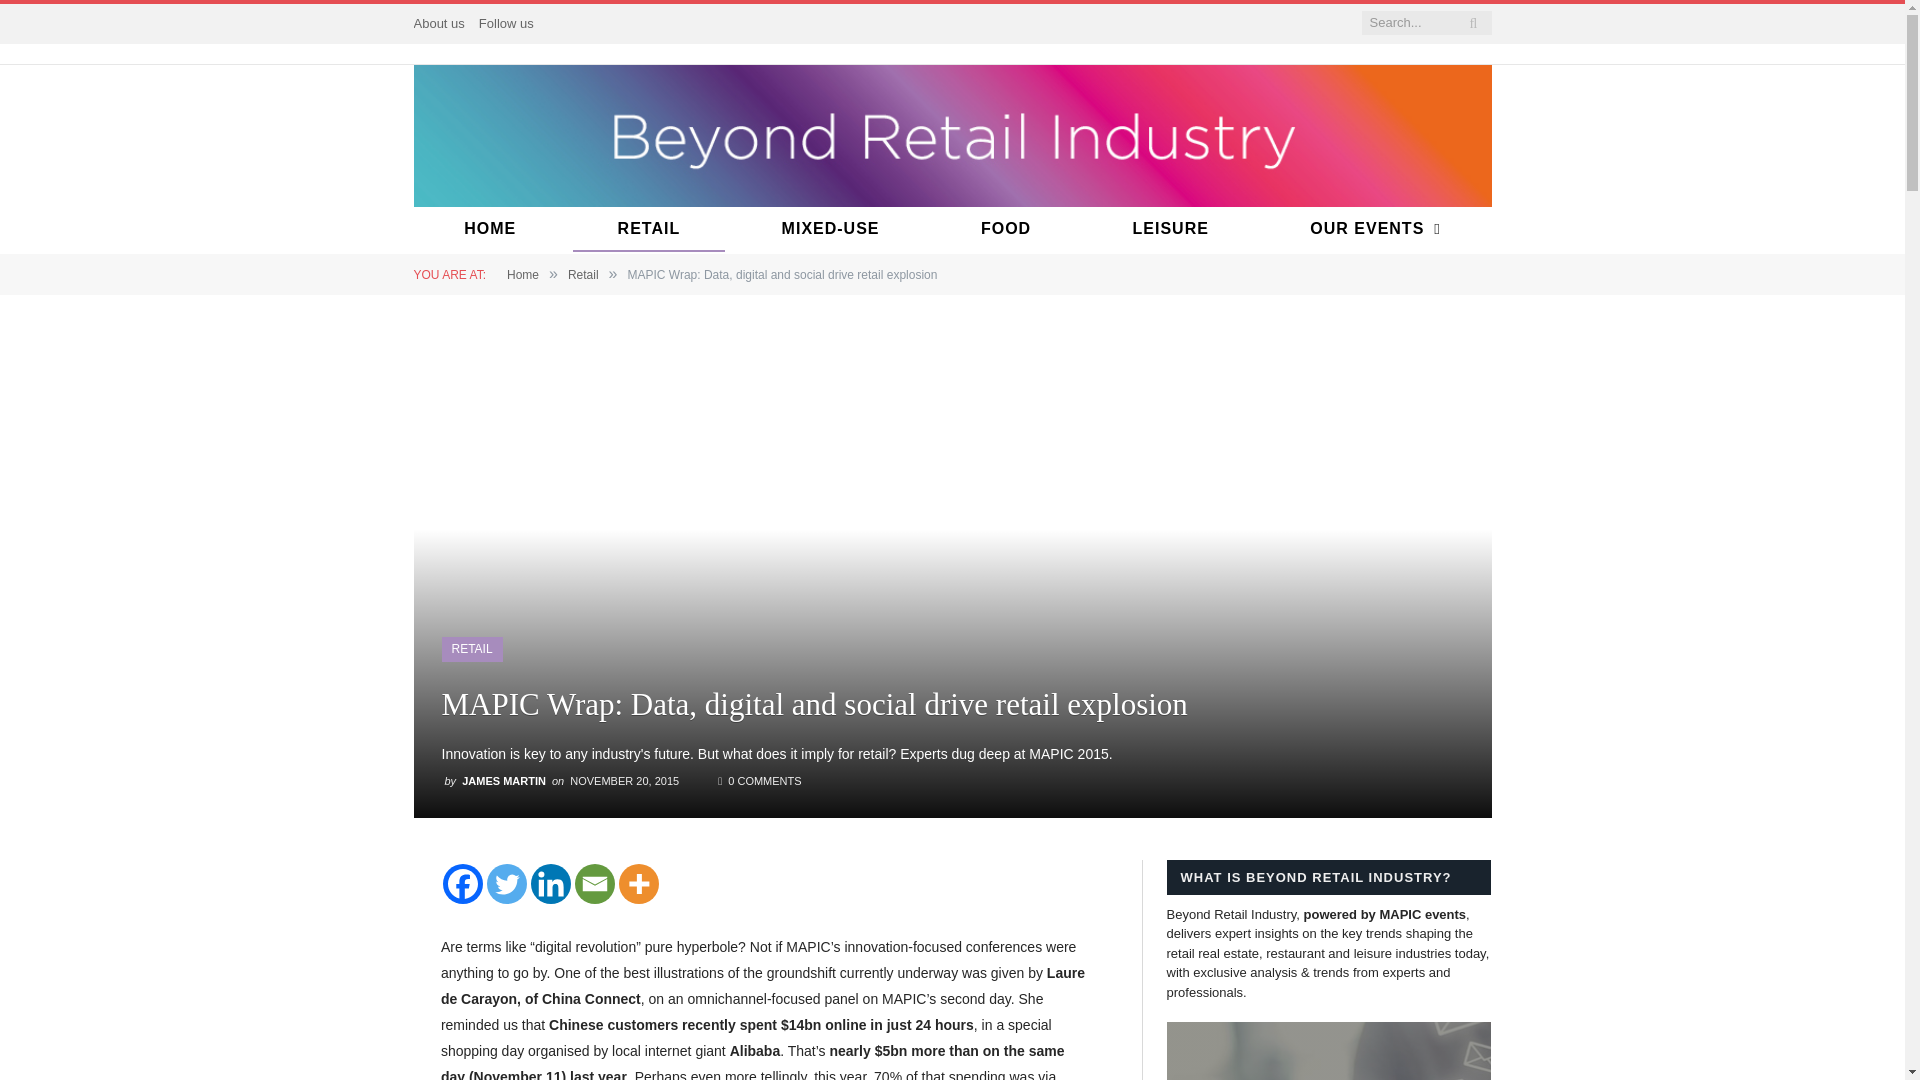 The height and width of the screenshot is (1080, 1920). What do you see at coordinates (522, 274) in the screenshot?
I see `Home` at bounding box center [522, 274].